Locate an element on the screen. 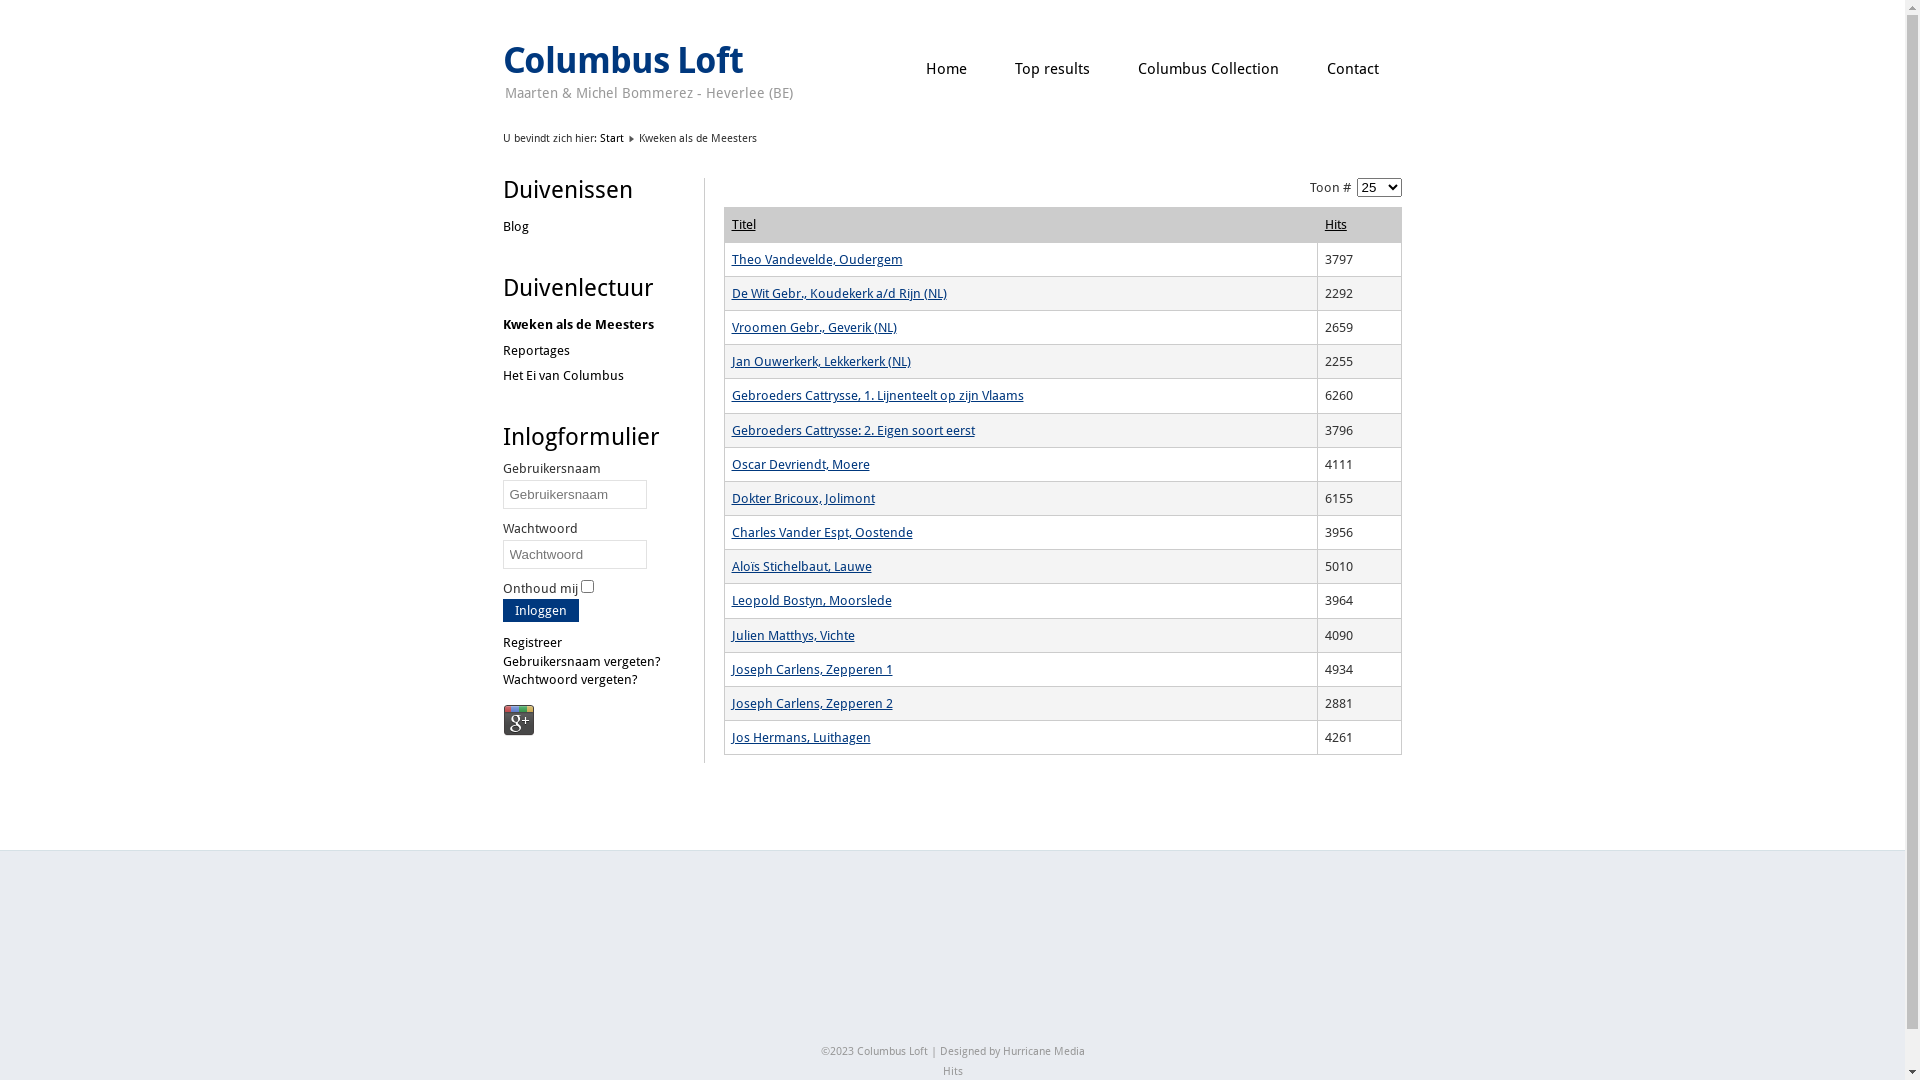 The height and width of the screenshot is (1080, 1920). Kweken als de Meesters is located at coordinates (578, 324).